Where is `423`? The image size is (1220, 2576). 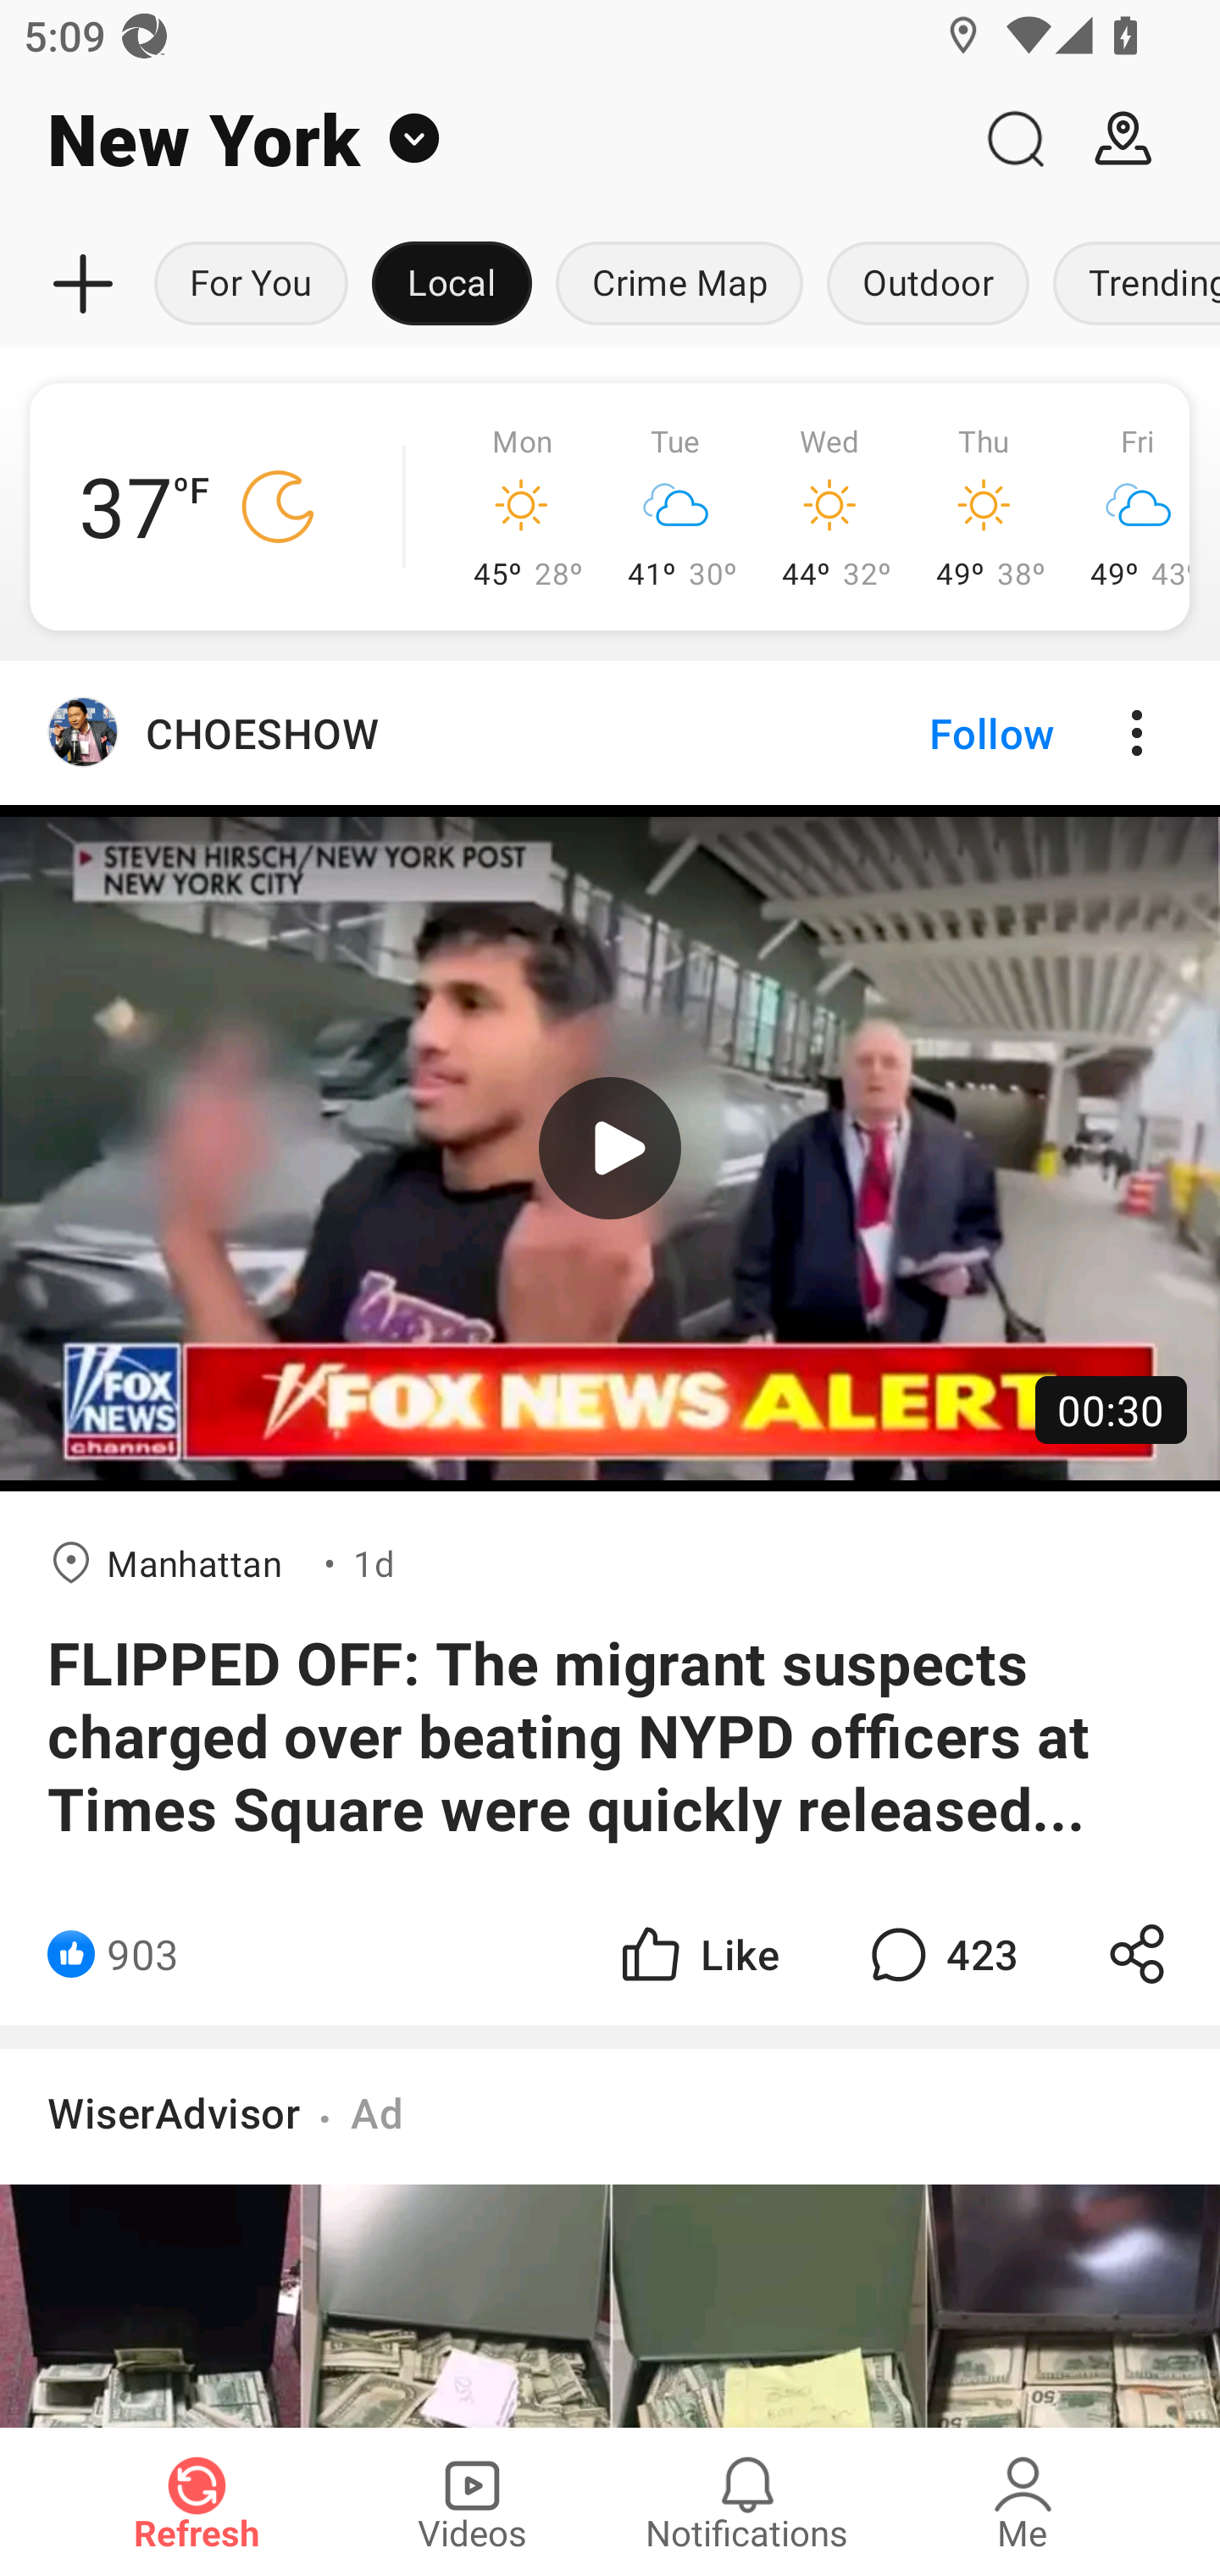 423 is located at coordinates (940, 1954).